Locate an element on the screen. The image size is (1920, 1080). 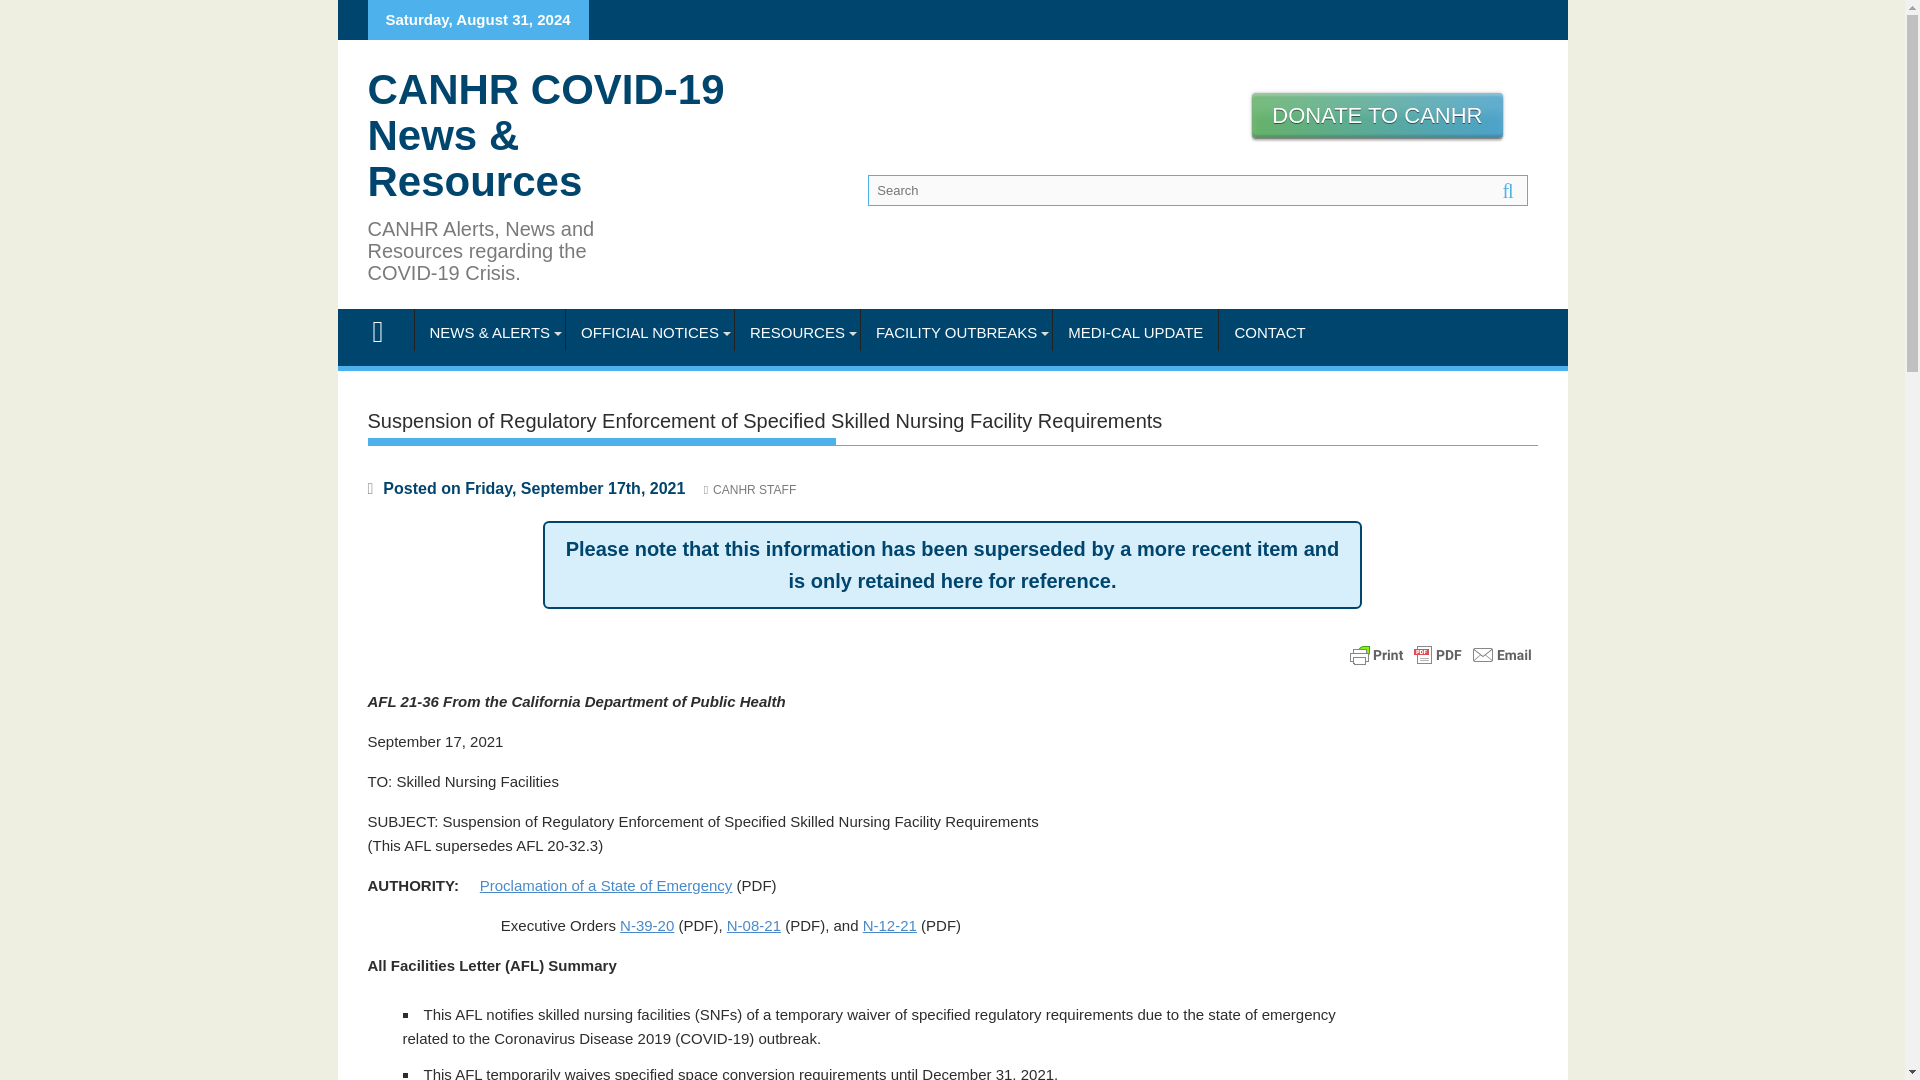
OFFICIAL NOTICES is located at coordinates (650, 332).